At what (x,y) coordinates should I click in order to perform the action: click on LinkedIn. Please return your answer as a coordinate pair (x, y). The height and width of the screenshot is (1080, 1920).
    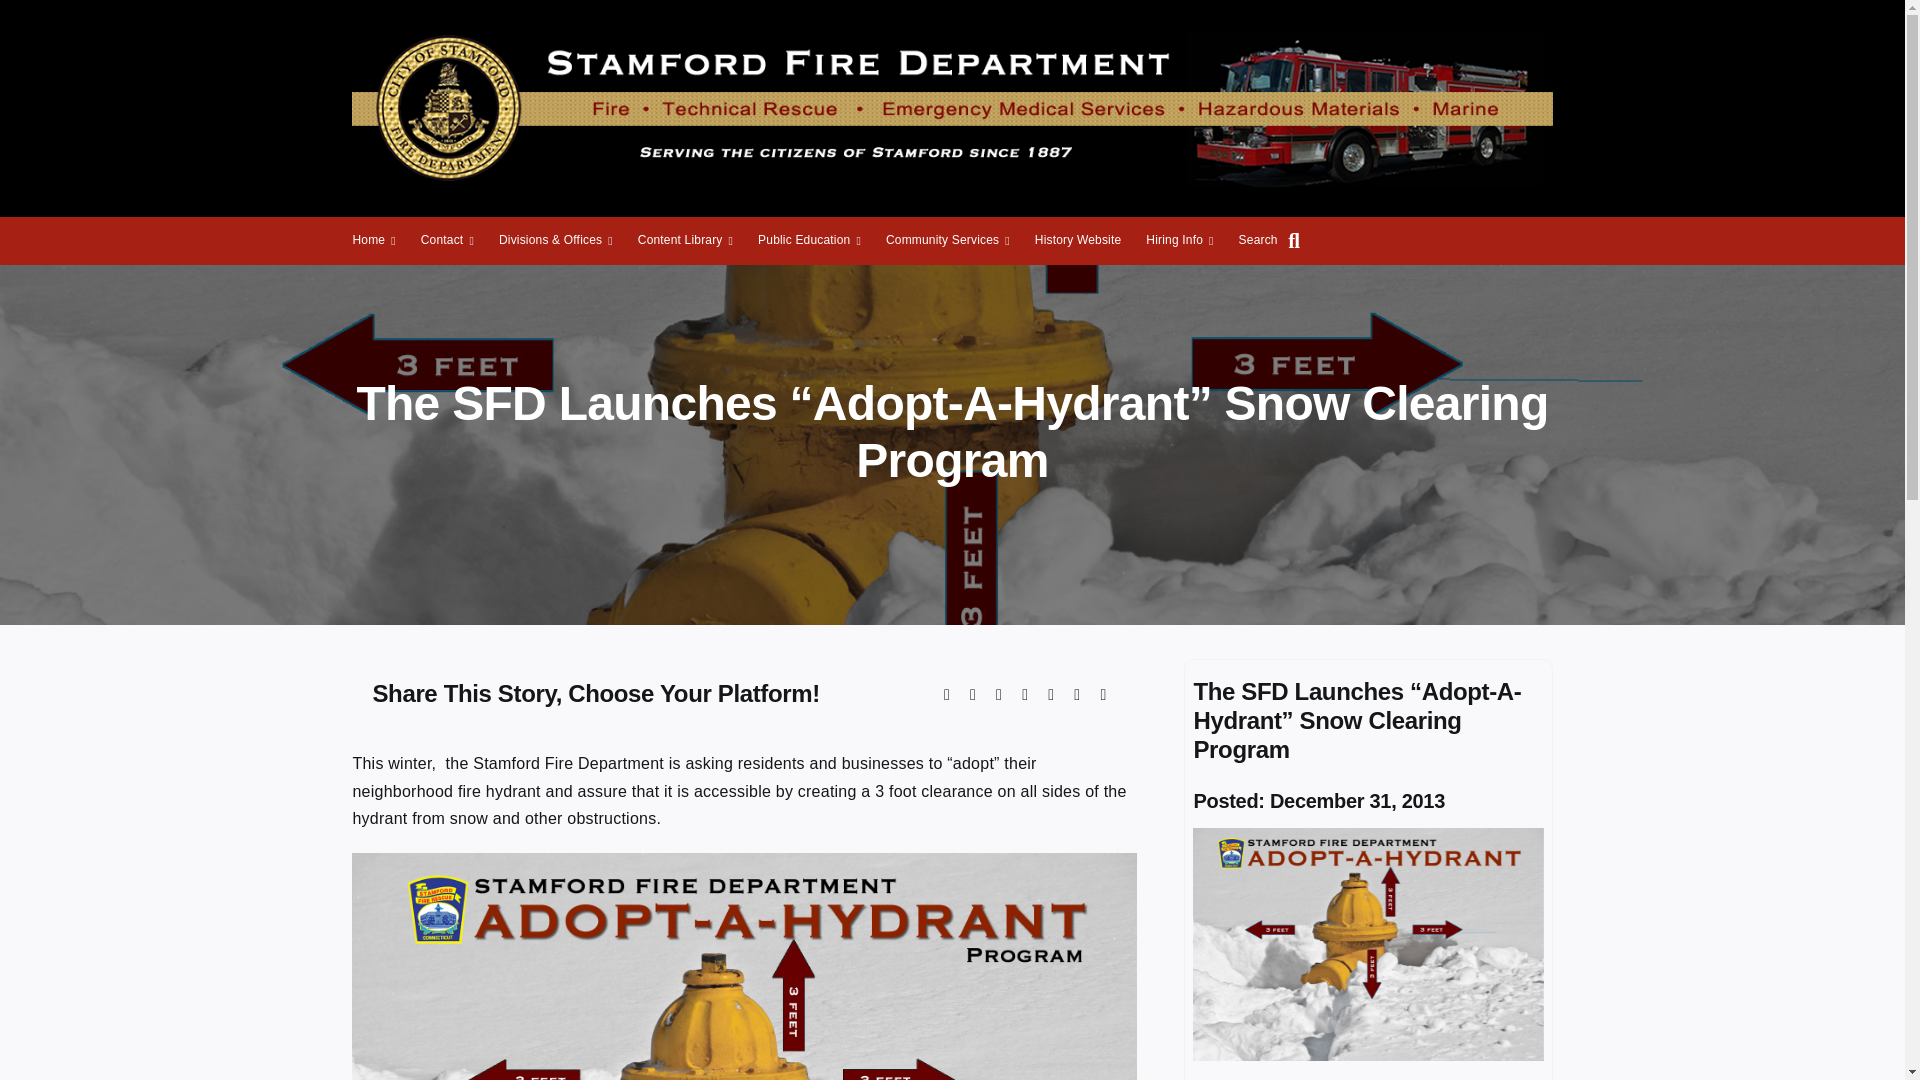
    Looking at the image, I should click on (1024, 694).